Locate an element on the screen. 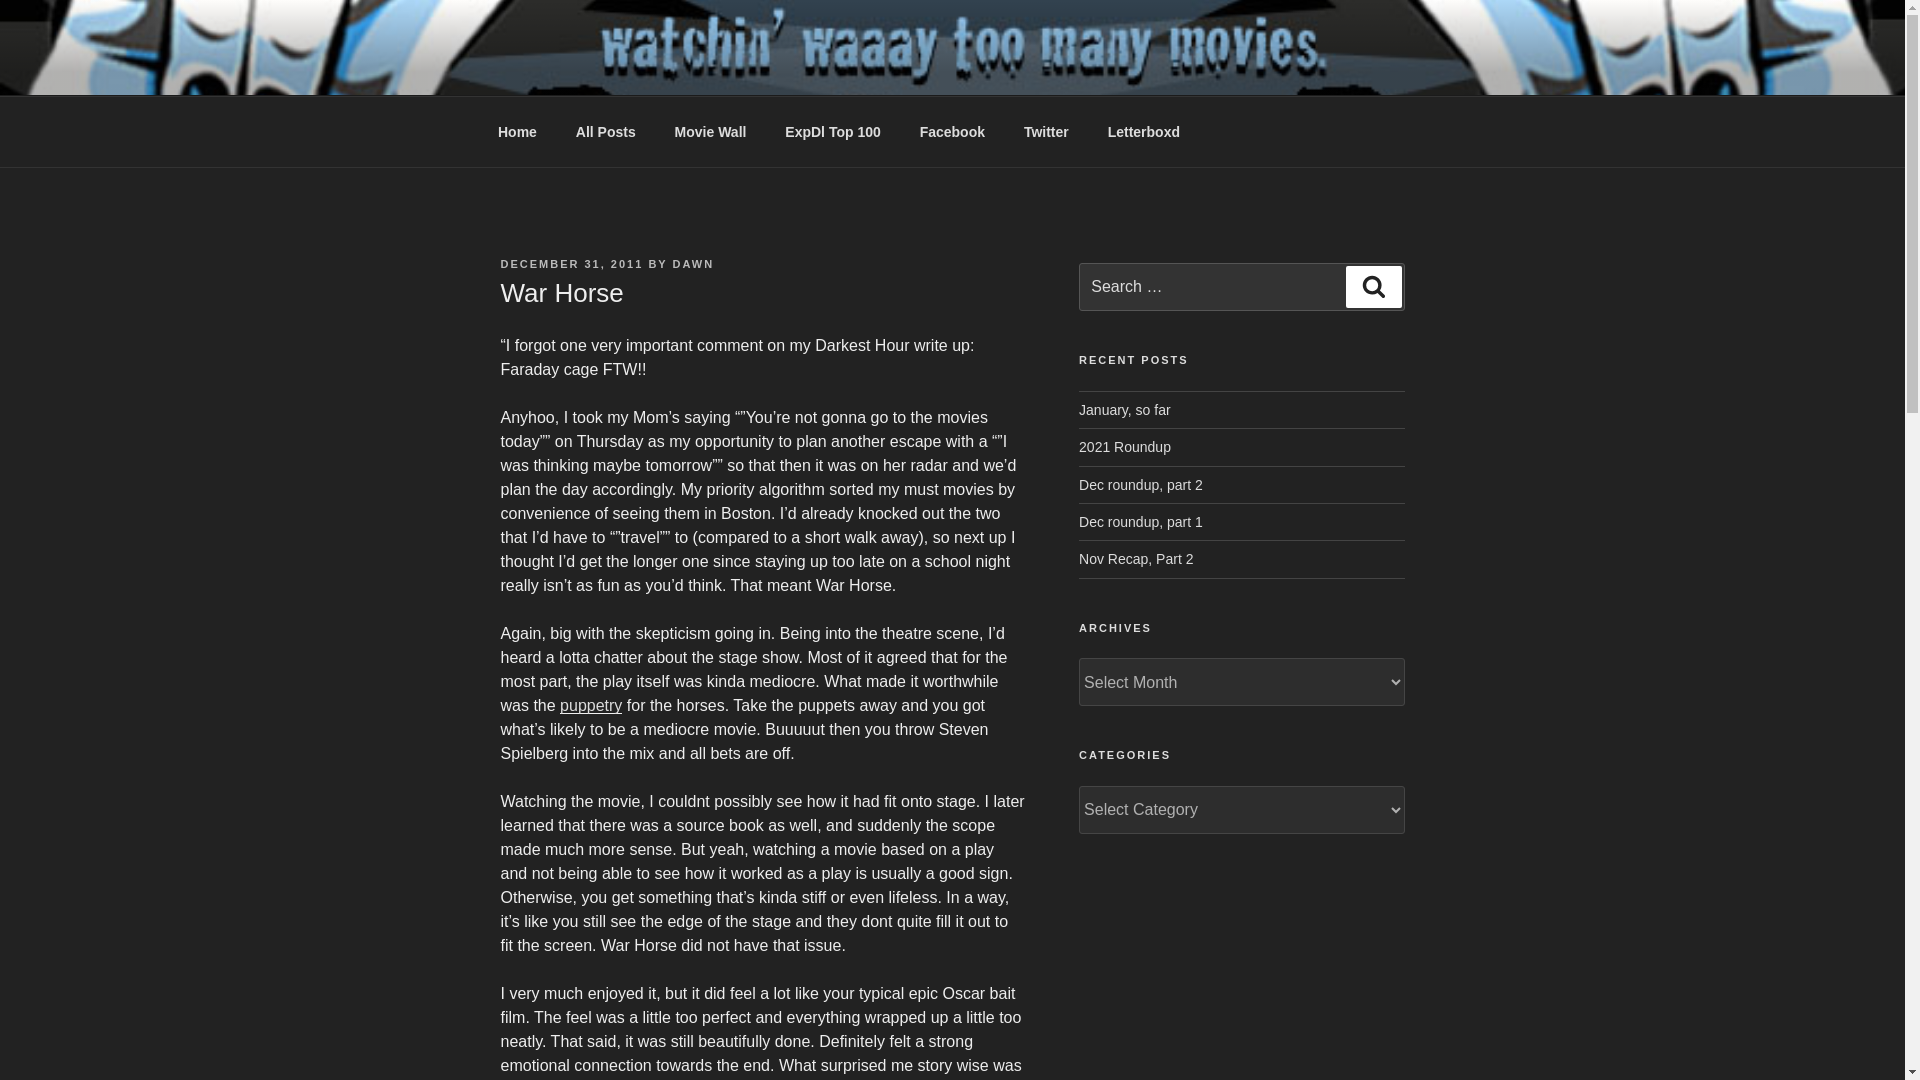 The image size is (1920, 1080). Nov Recap, Part 2 is located at coordinates (1136, 558).